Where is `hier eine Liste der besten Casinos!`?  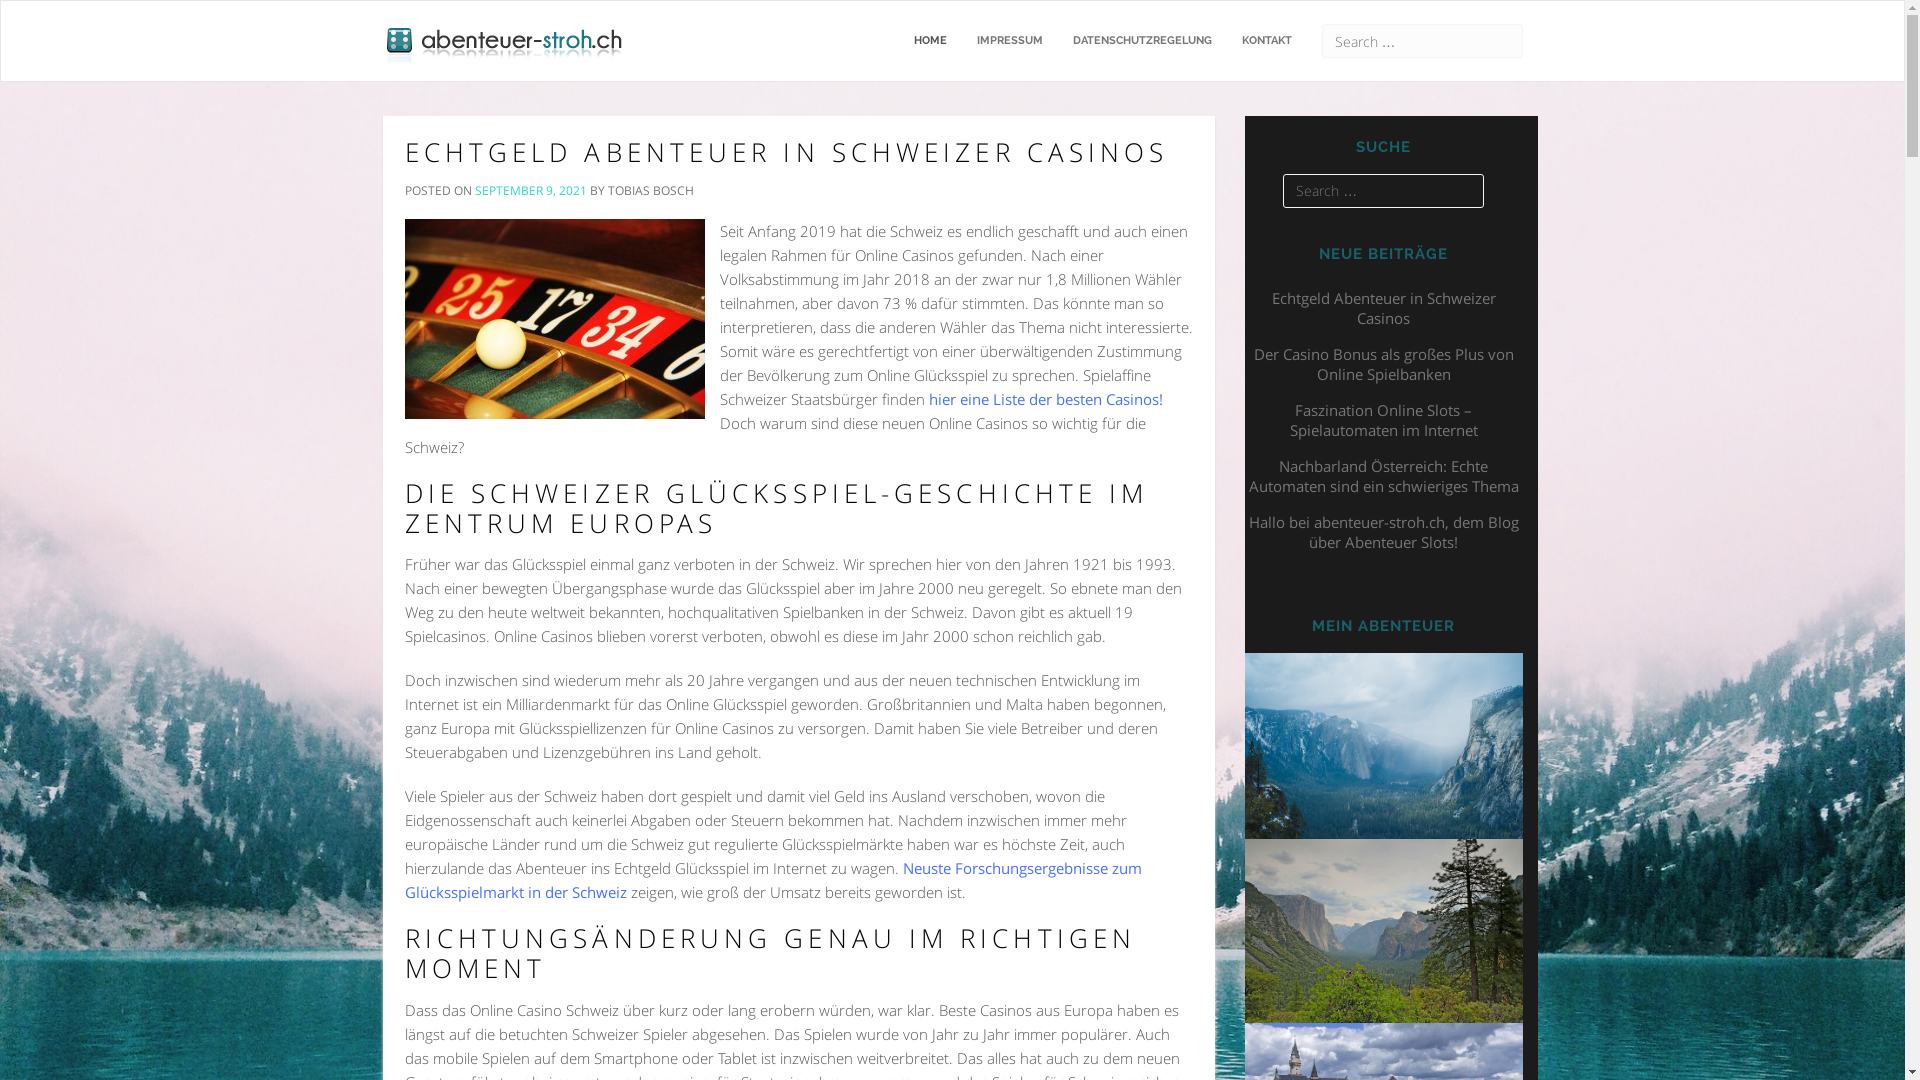
hier eine Liste der besten Casinos! is located at coordinates (1045, 399).